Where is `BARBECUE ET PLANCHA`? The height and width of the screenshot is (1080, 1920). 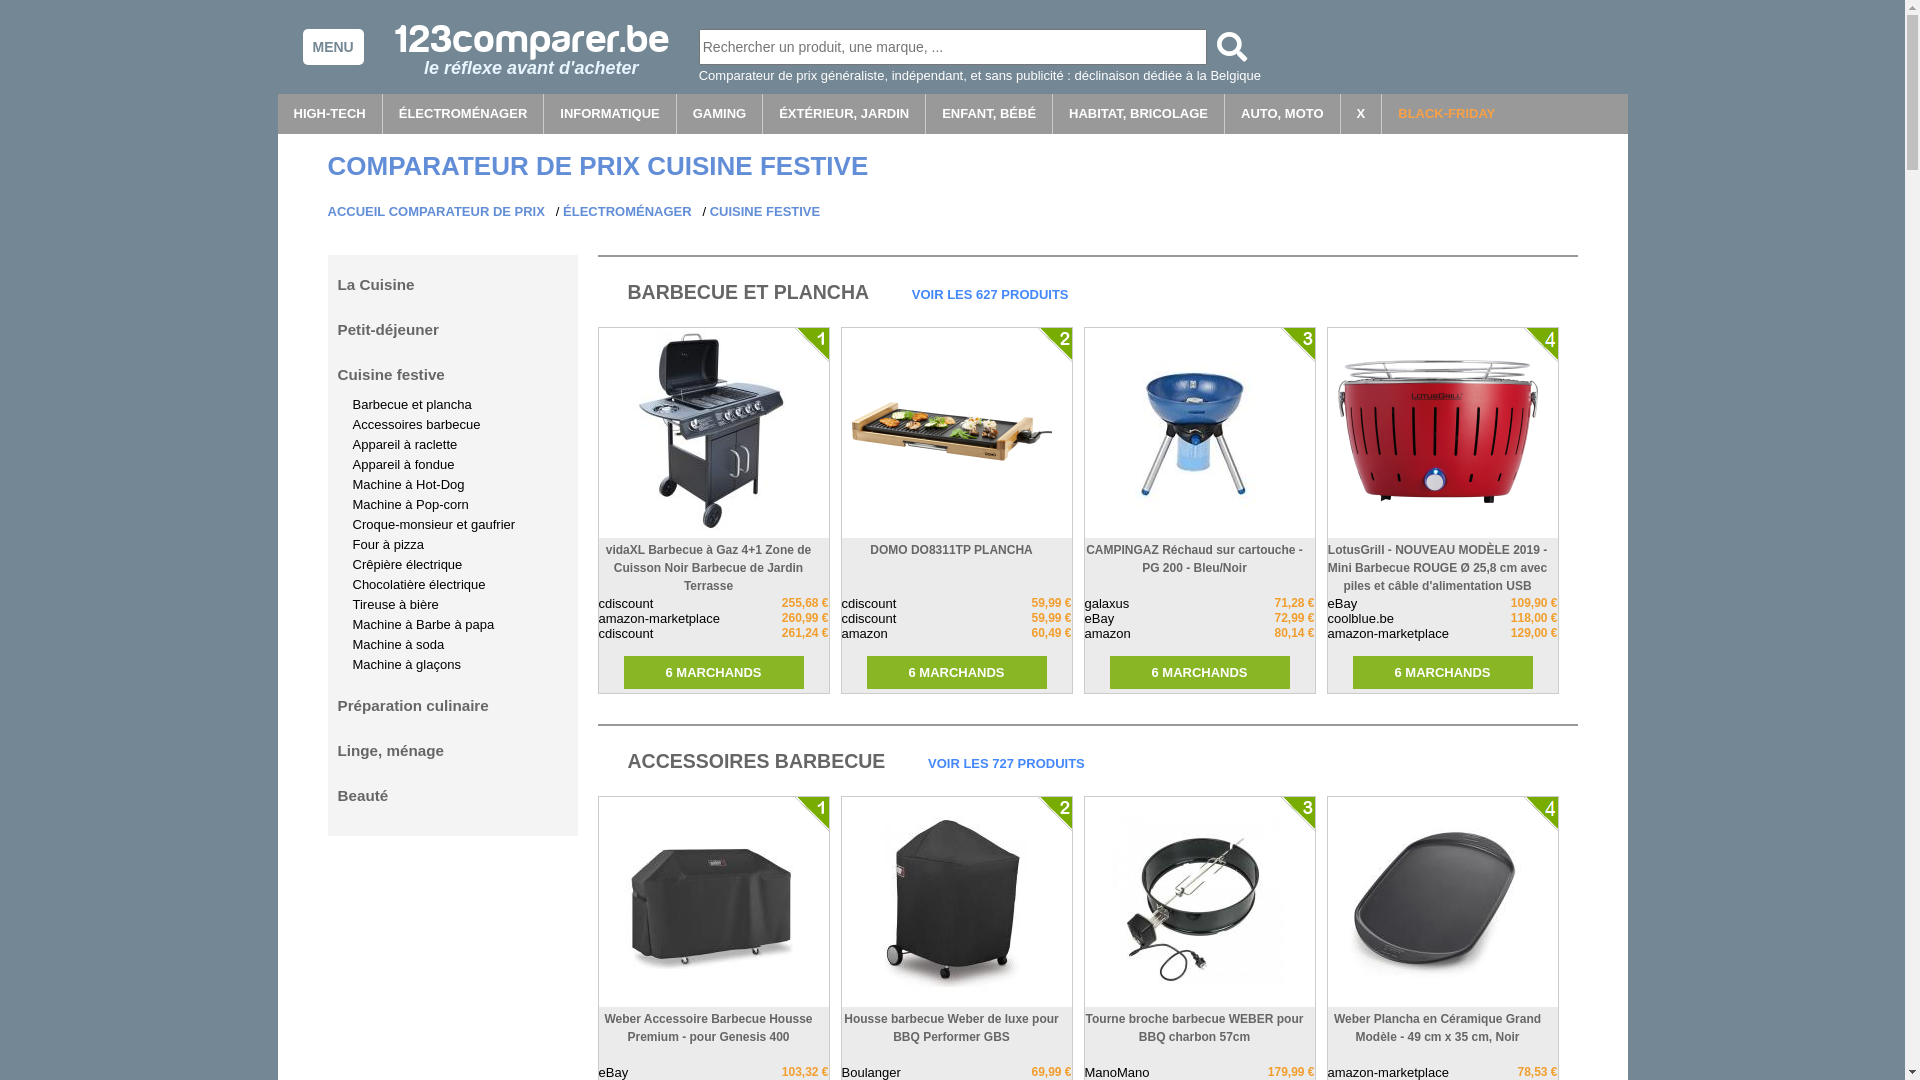
BARBECUE ET PLANCHA is located at coordinates (749, 292).